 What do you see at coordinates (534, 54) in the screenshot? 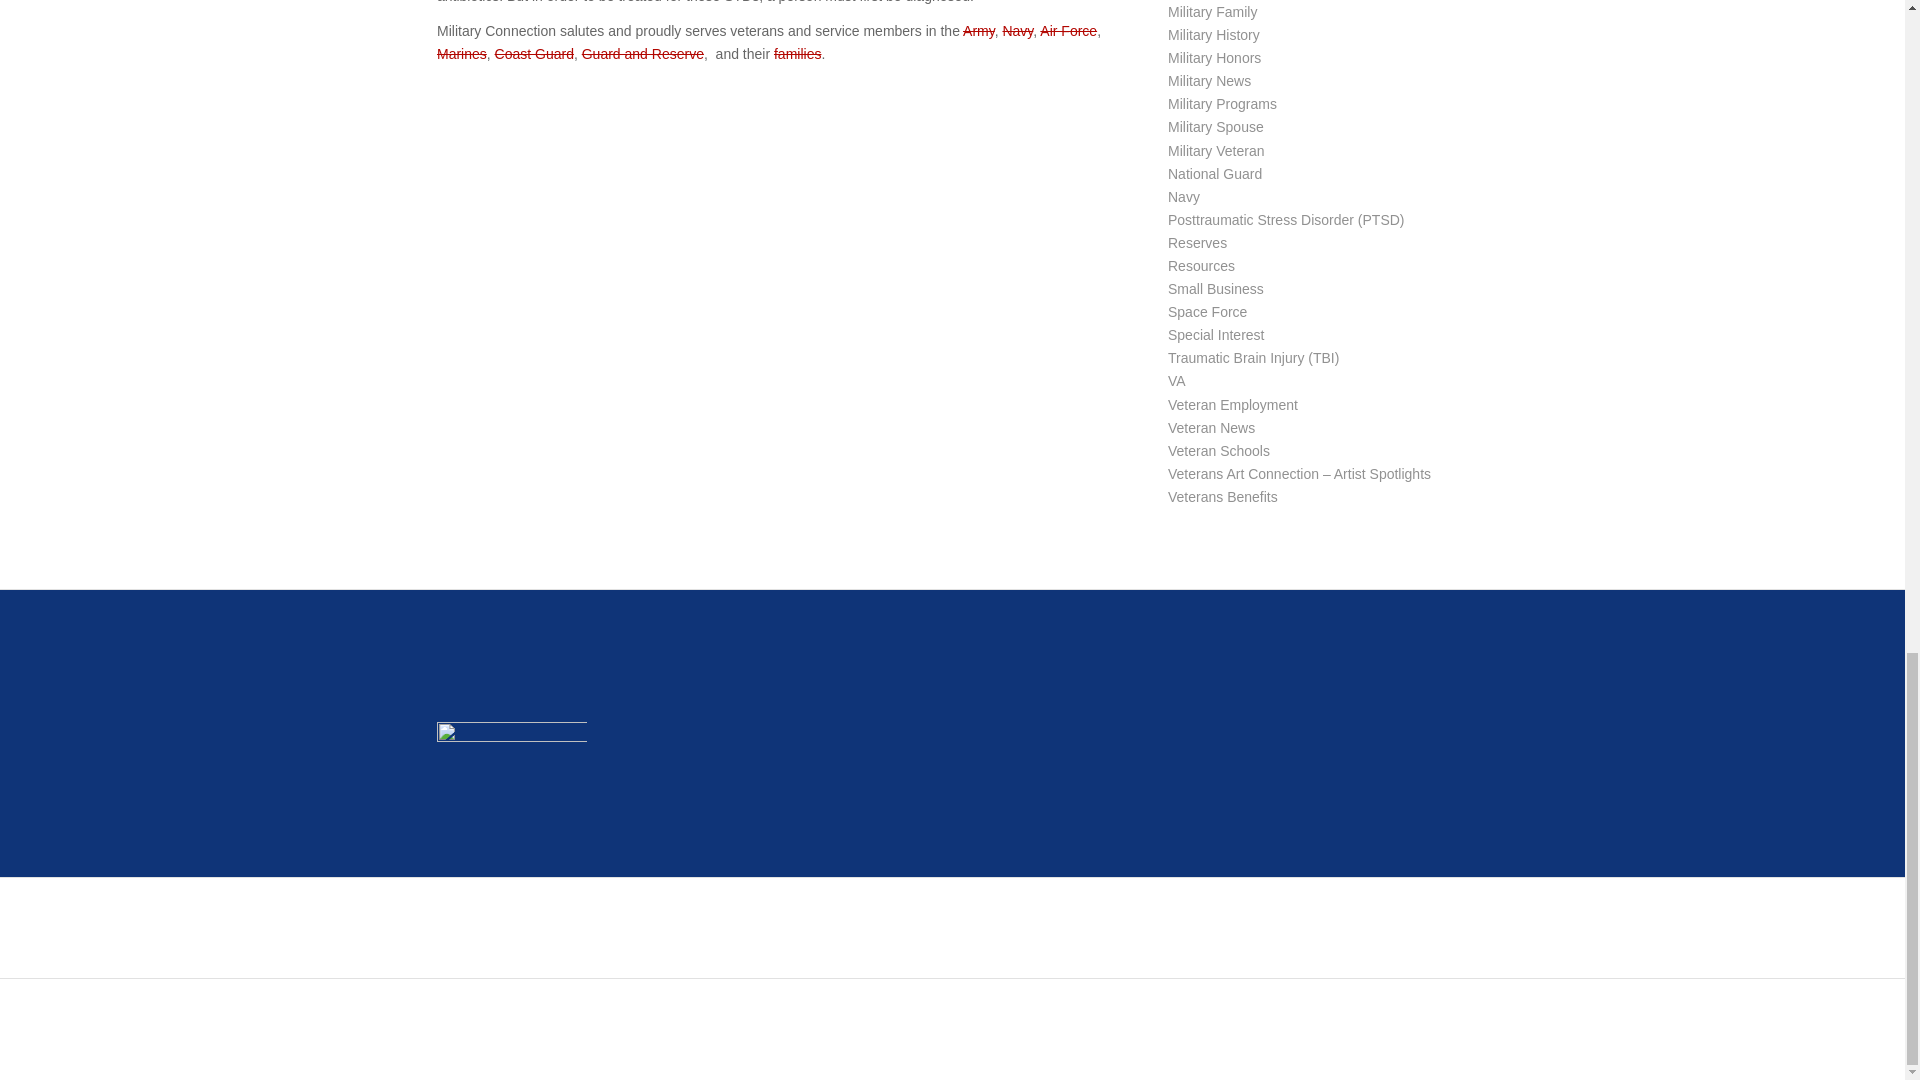
I see `Coast Guard` at bounding box center [534, 54].